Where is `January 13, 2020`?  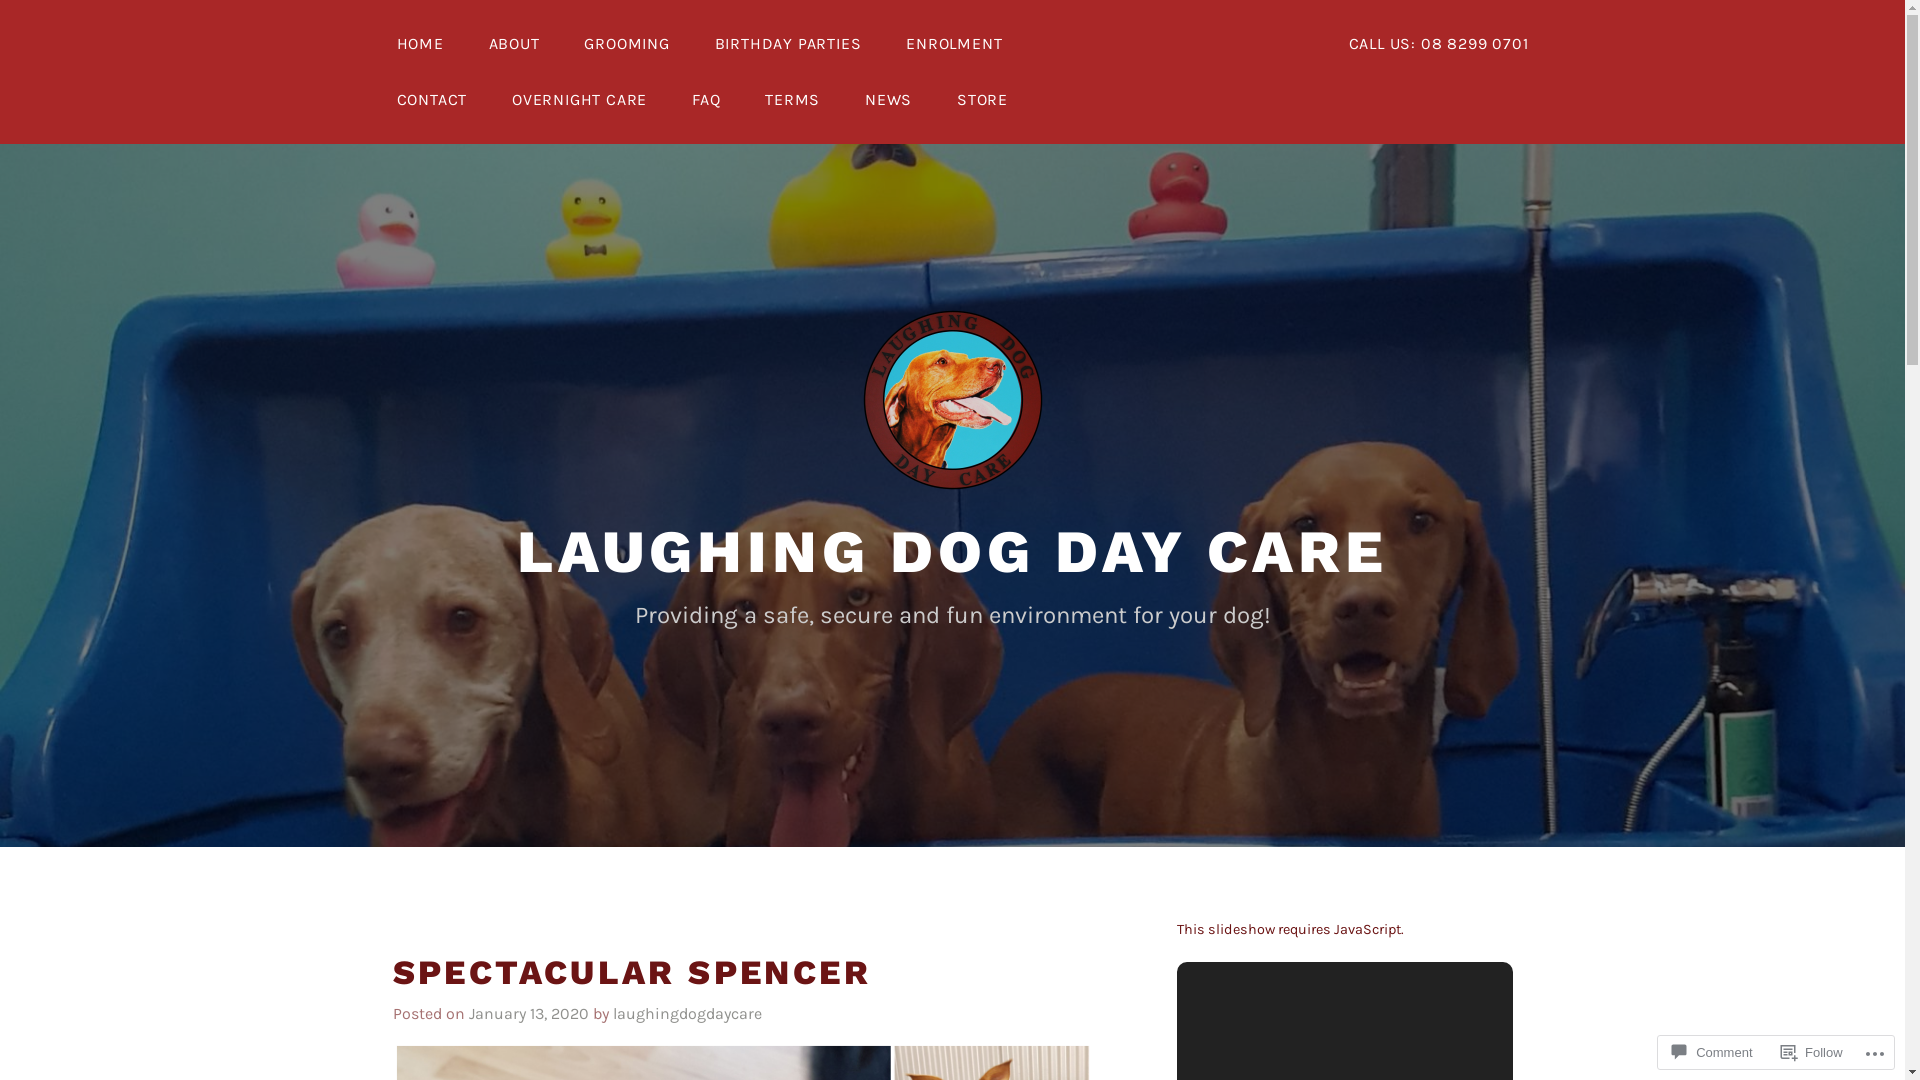 January 13, 2020 is located at coordinates (528, 1014).